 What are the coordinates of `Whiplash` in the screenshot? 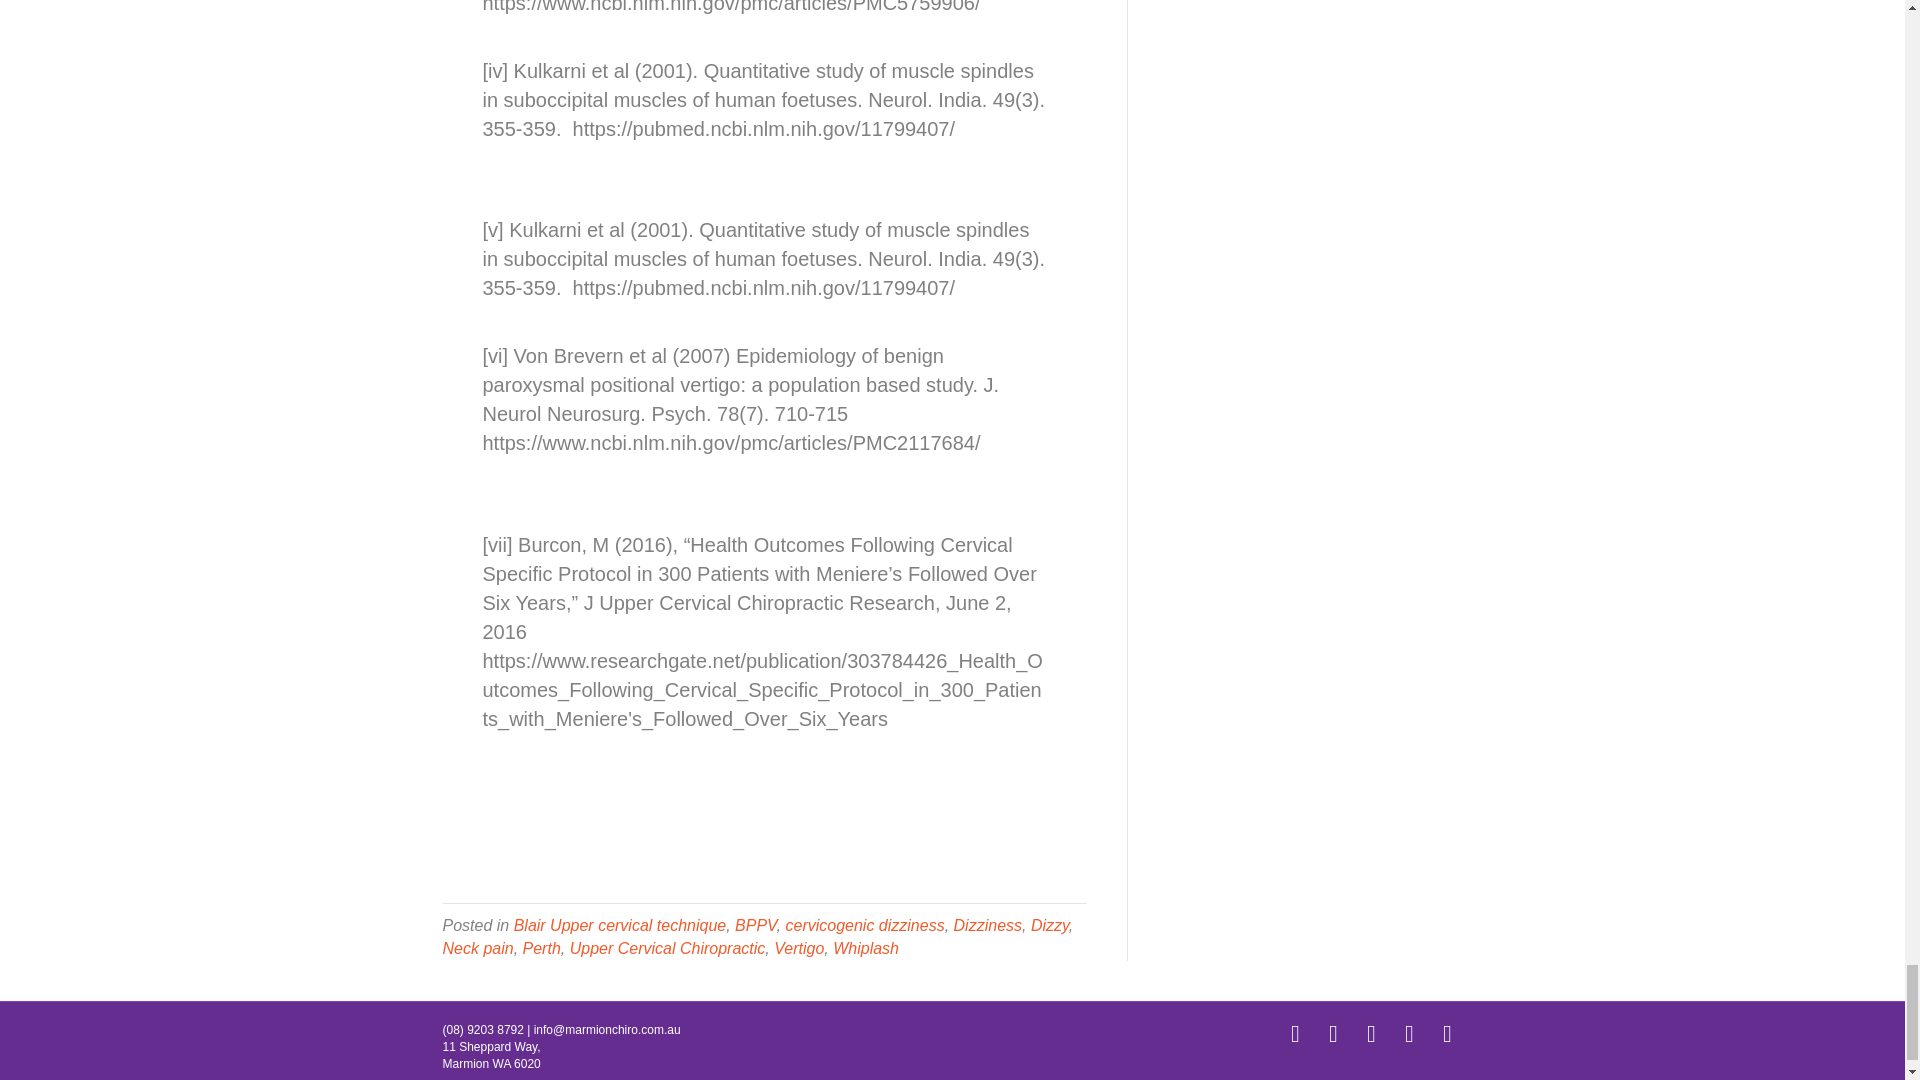 It's located at (866, 948).